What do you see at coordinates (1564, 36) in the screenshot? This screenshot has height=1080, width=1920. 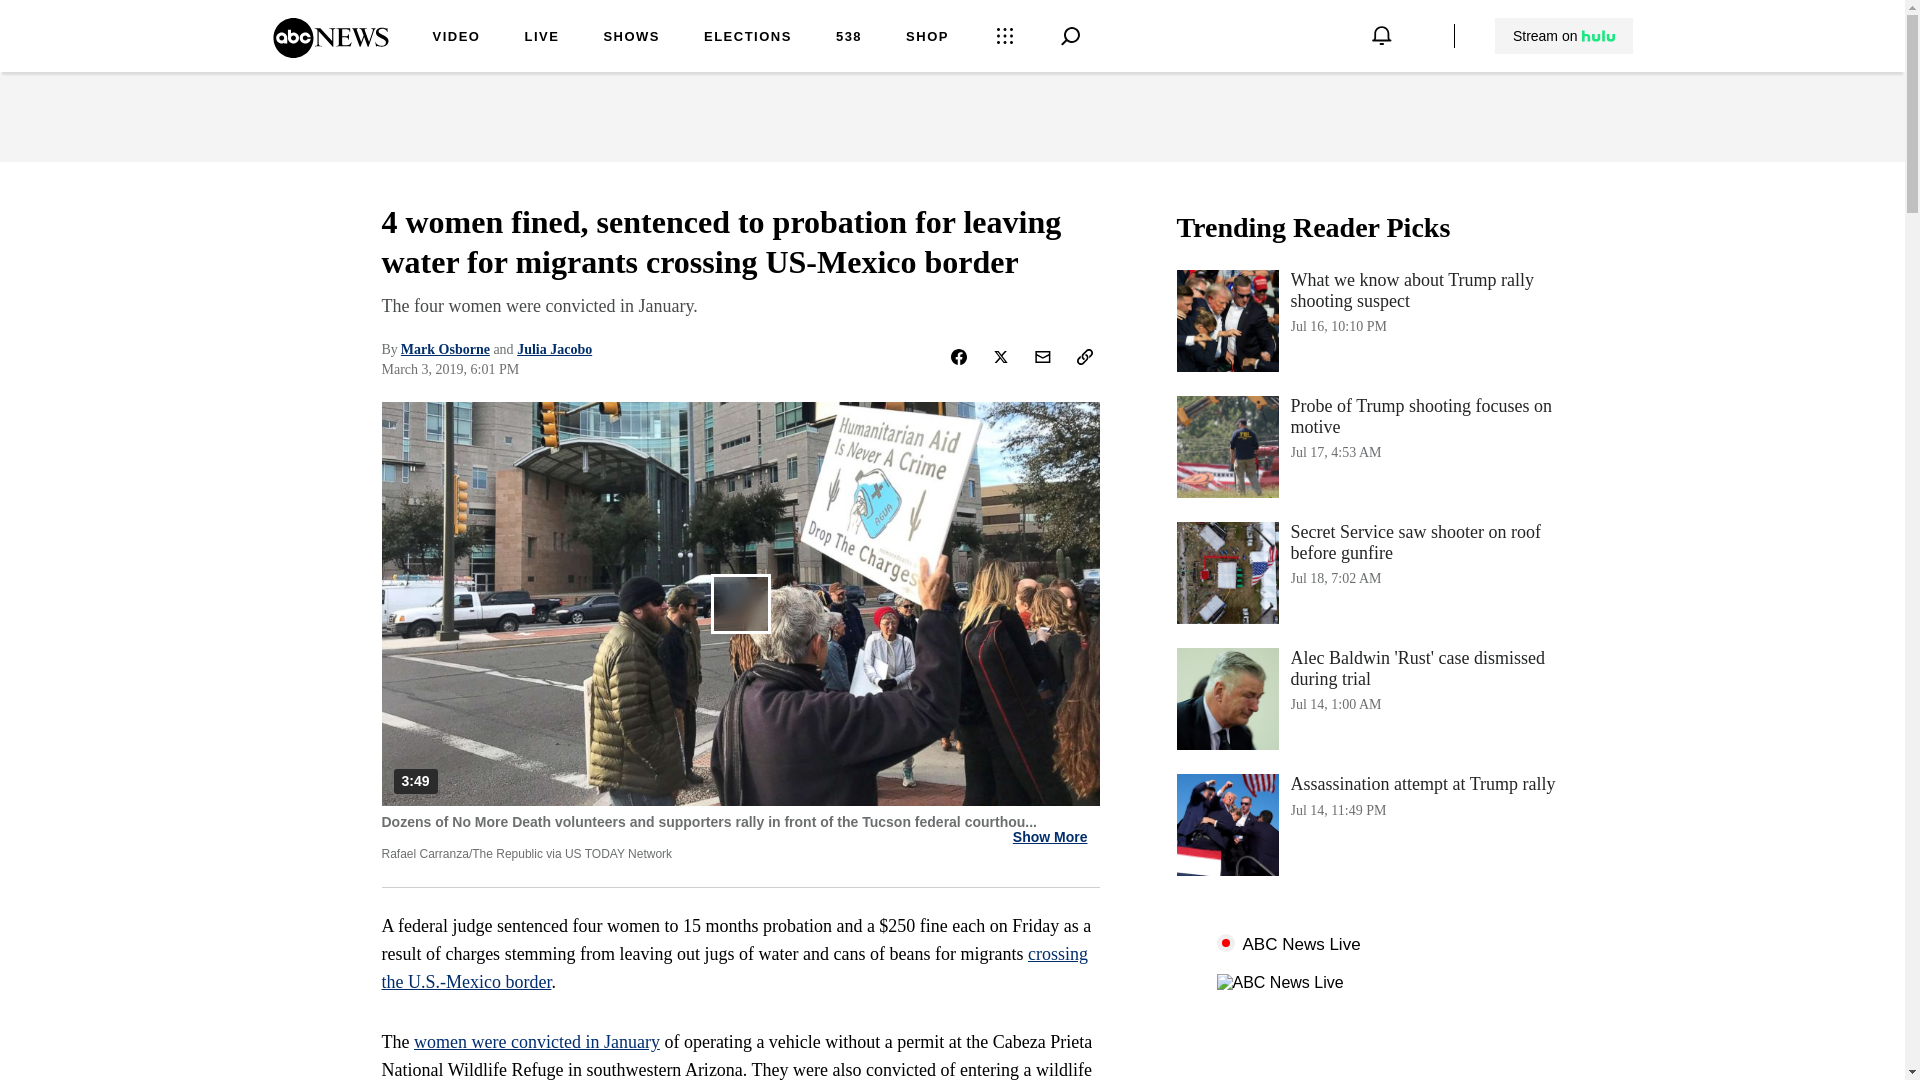 I see `Stream on` at bounding box center [1564, 36].